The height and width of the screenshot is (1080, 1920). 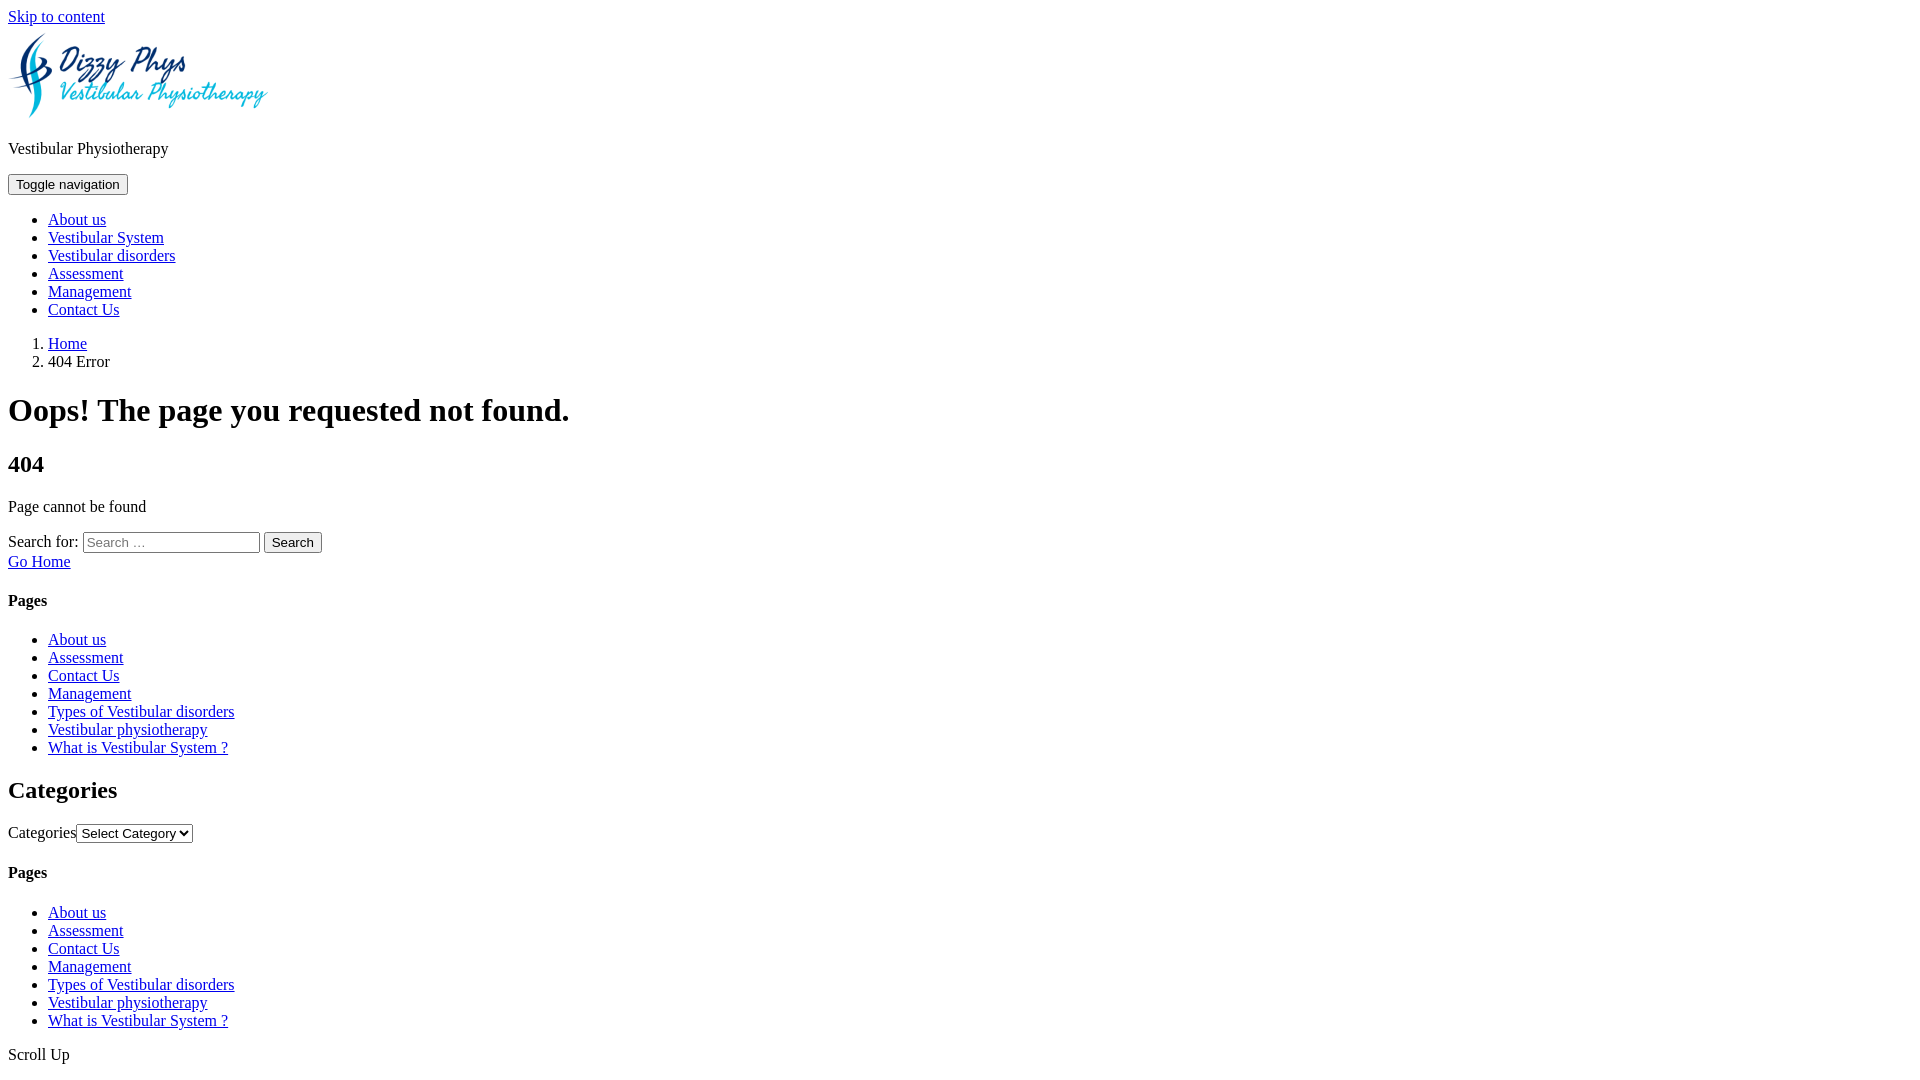 What do you see at coordinates (142, 712) in the screenshot?
I see `Types of Vestibular disorders` at bounding box center [142, 712].